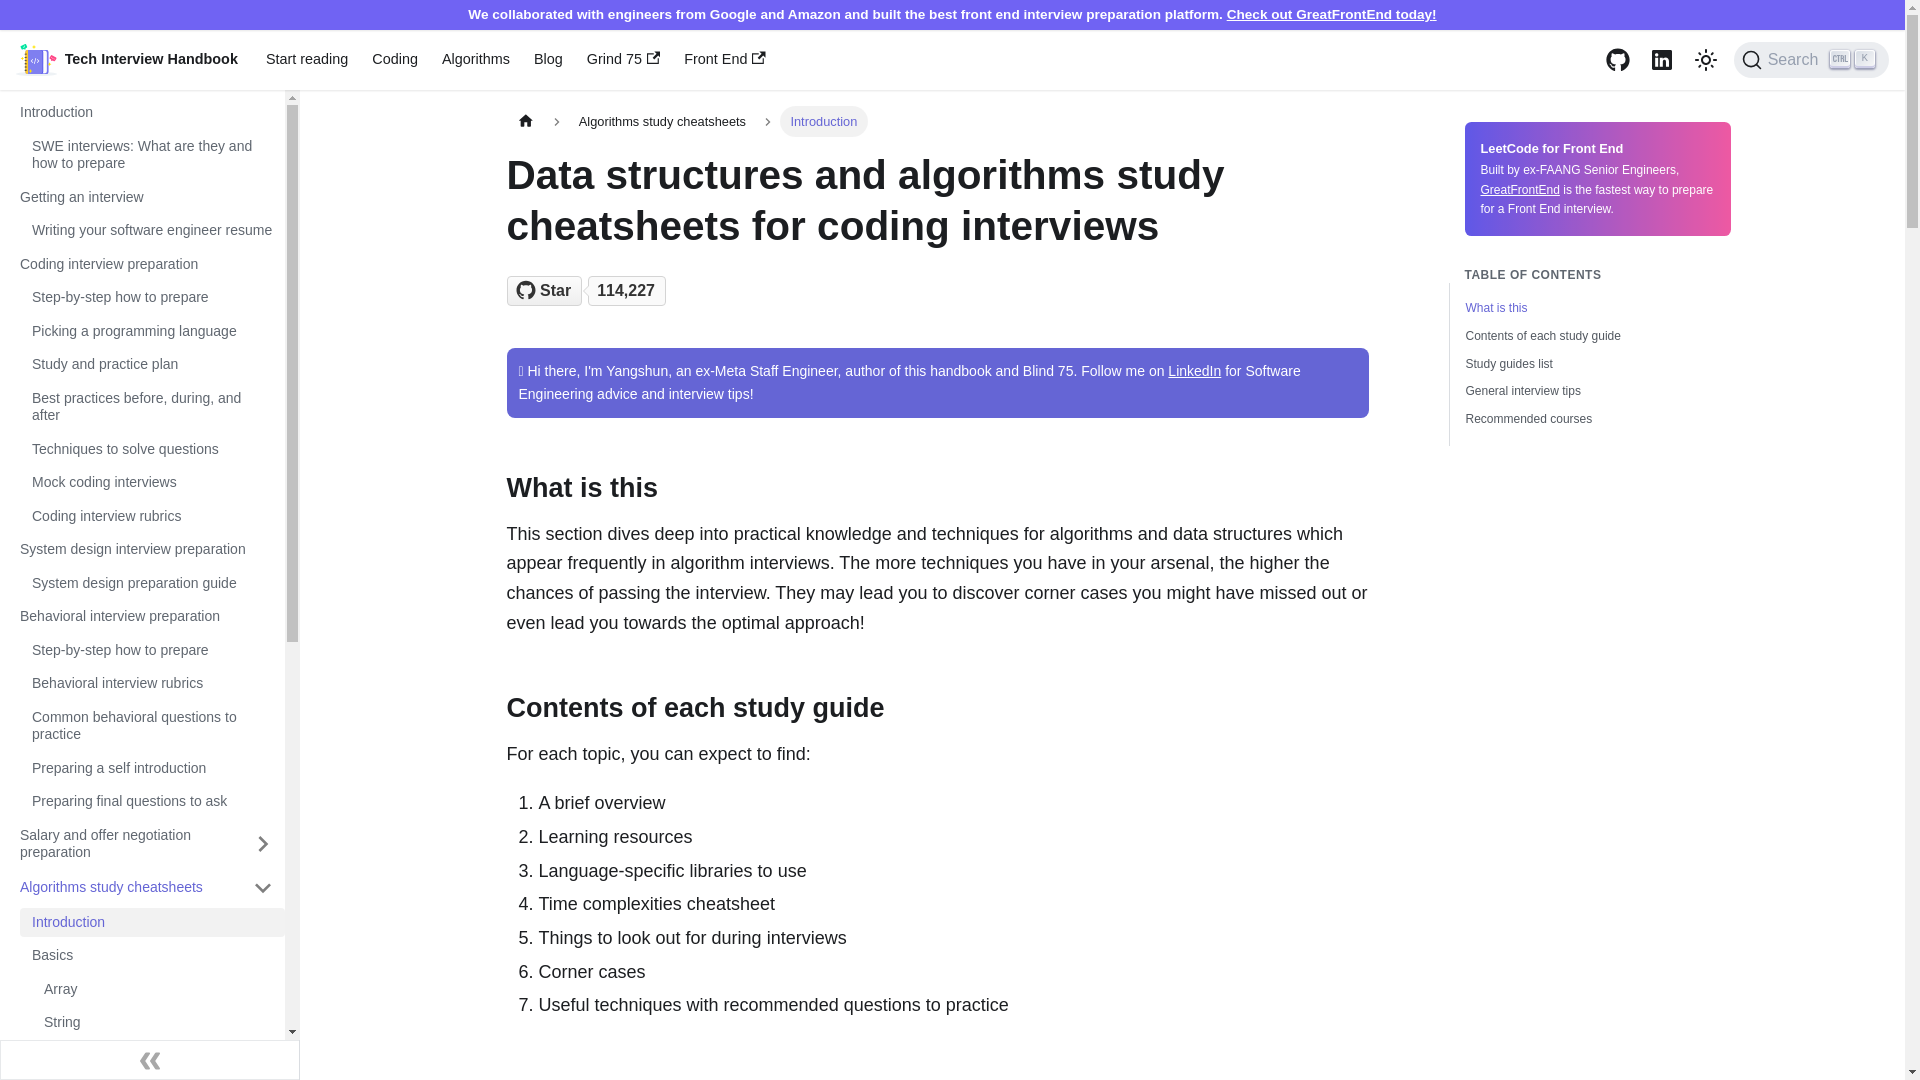 The image size is (1920, 1080). Describe the element at coordinates (152, 923) in the screenshot. I see `Preparing a self introduction` at that location.